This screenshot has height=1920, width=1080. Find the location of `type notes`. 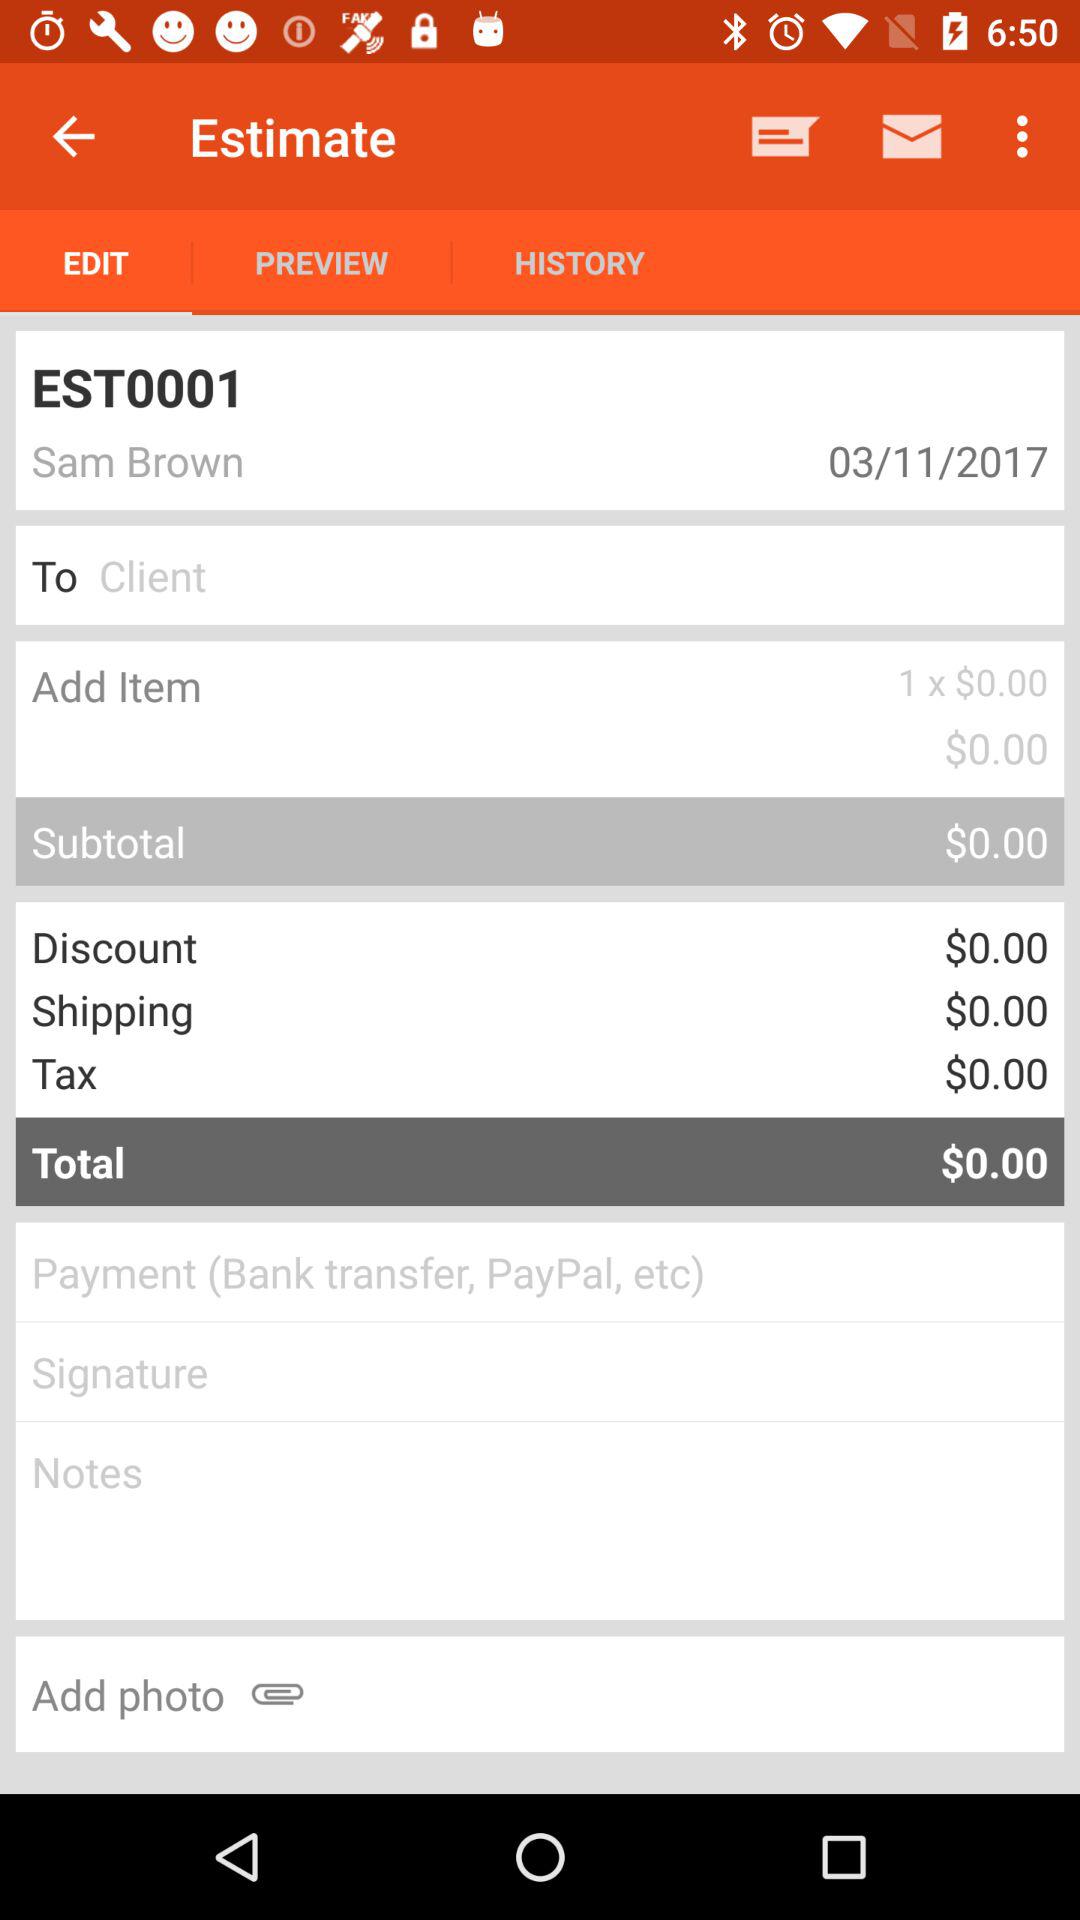

type notes is located at coordinates (540, 1521).